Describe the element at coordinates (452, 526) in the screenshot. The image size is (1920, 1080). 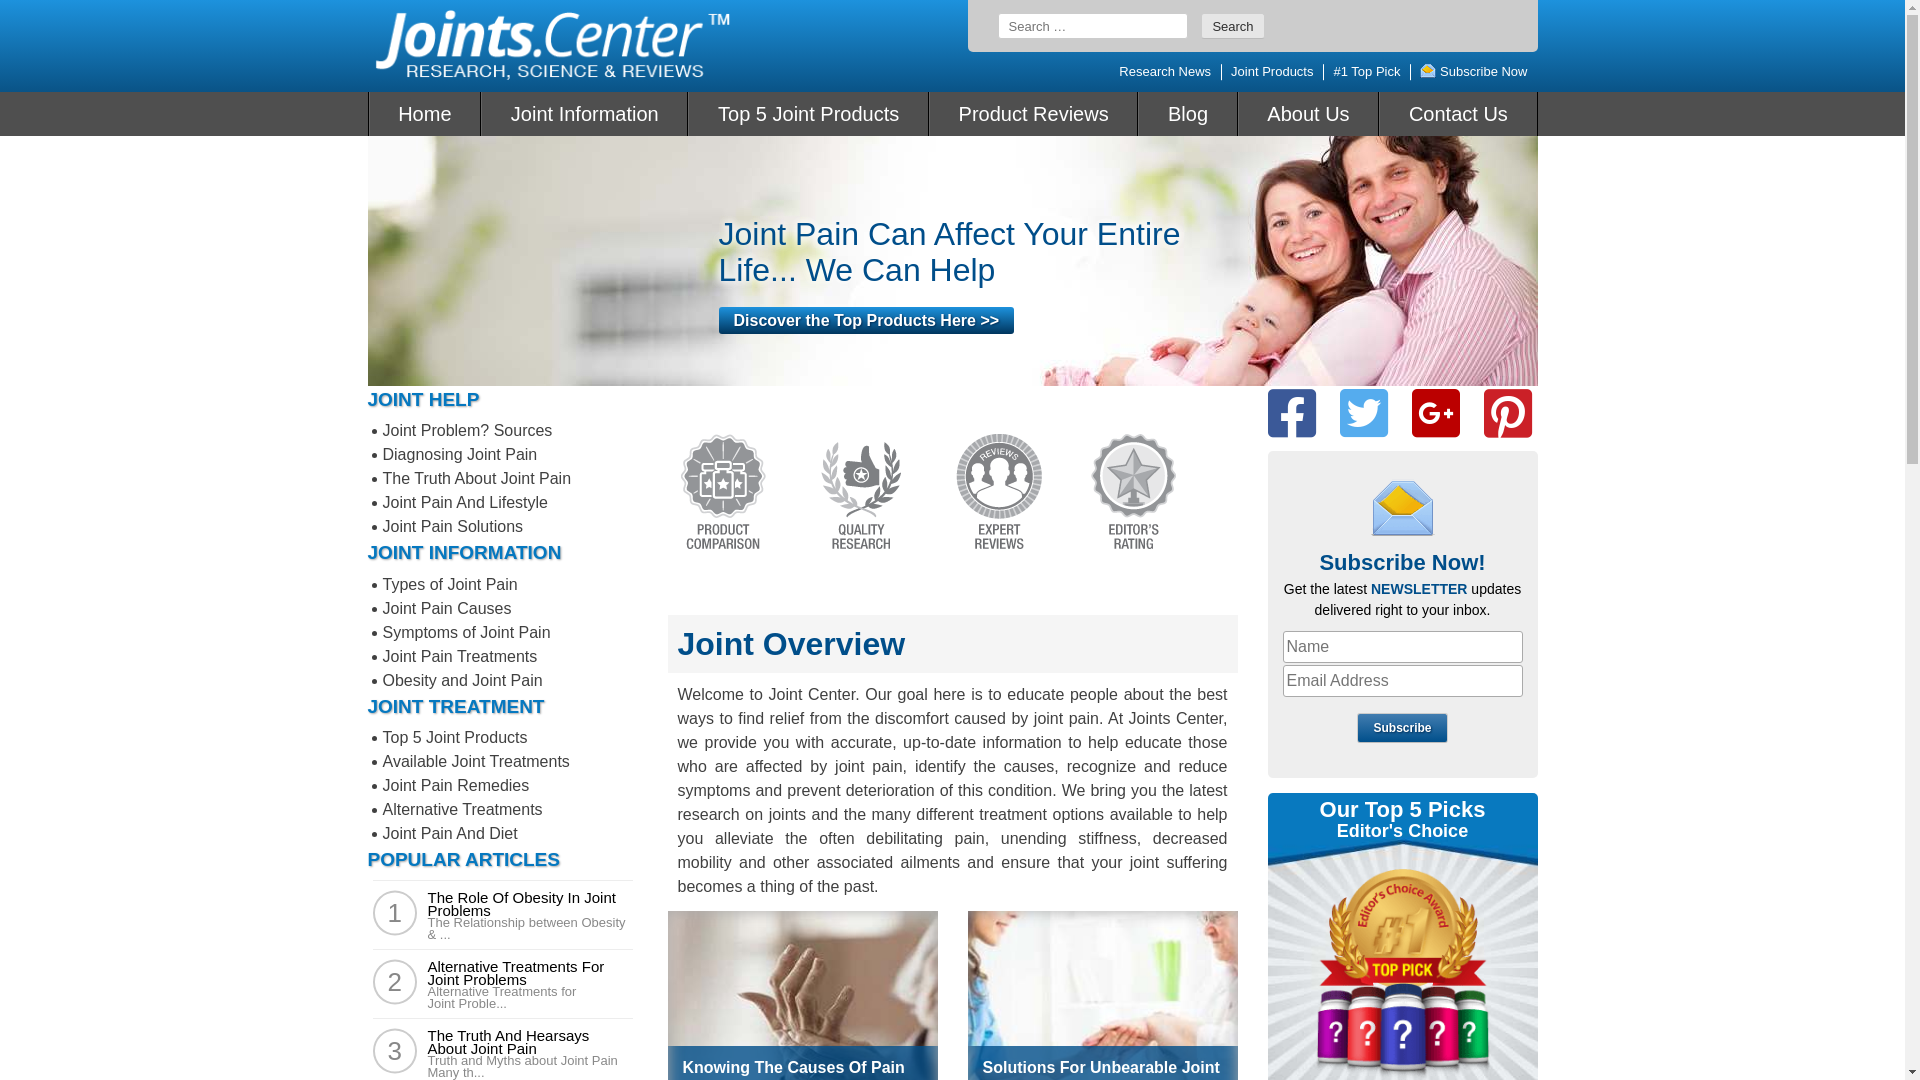
I see `Joint Pain Solutions` at that location.